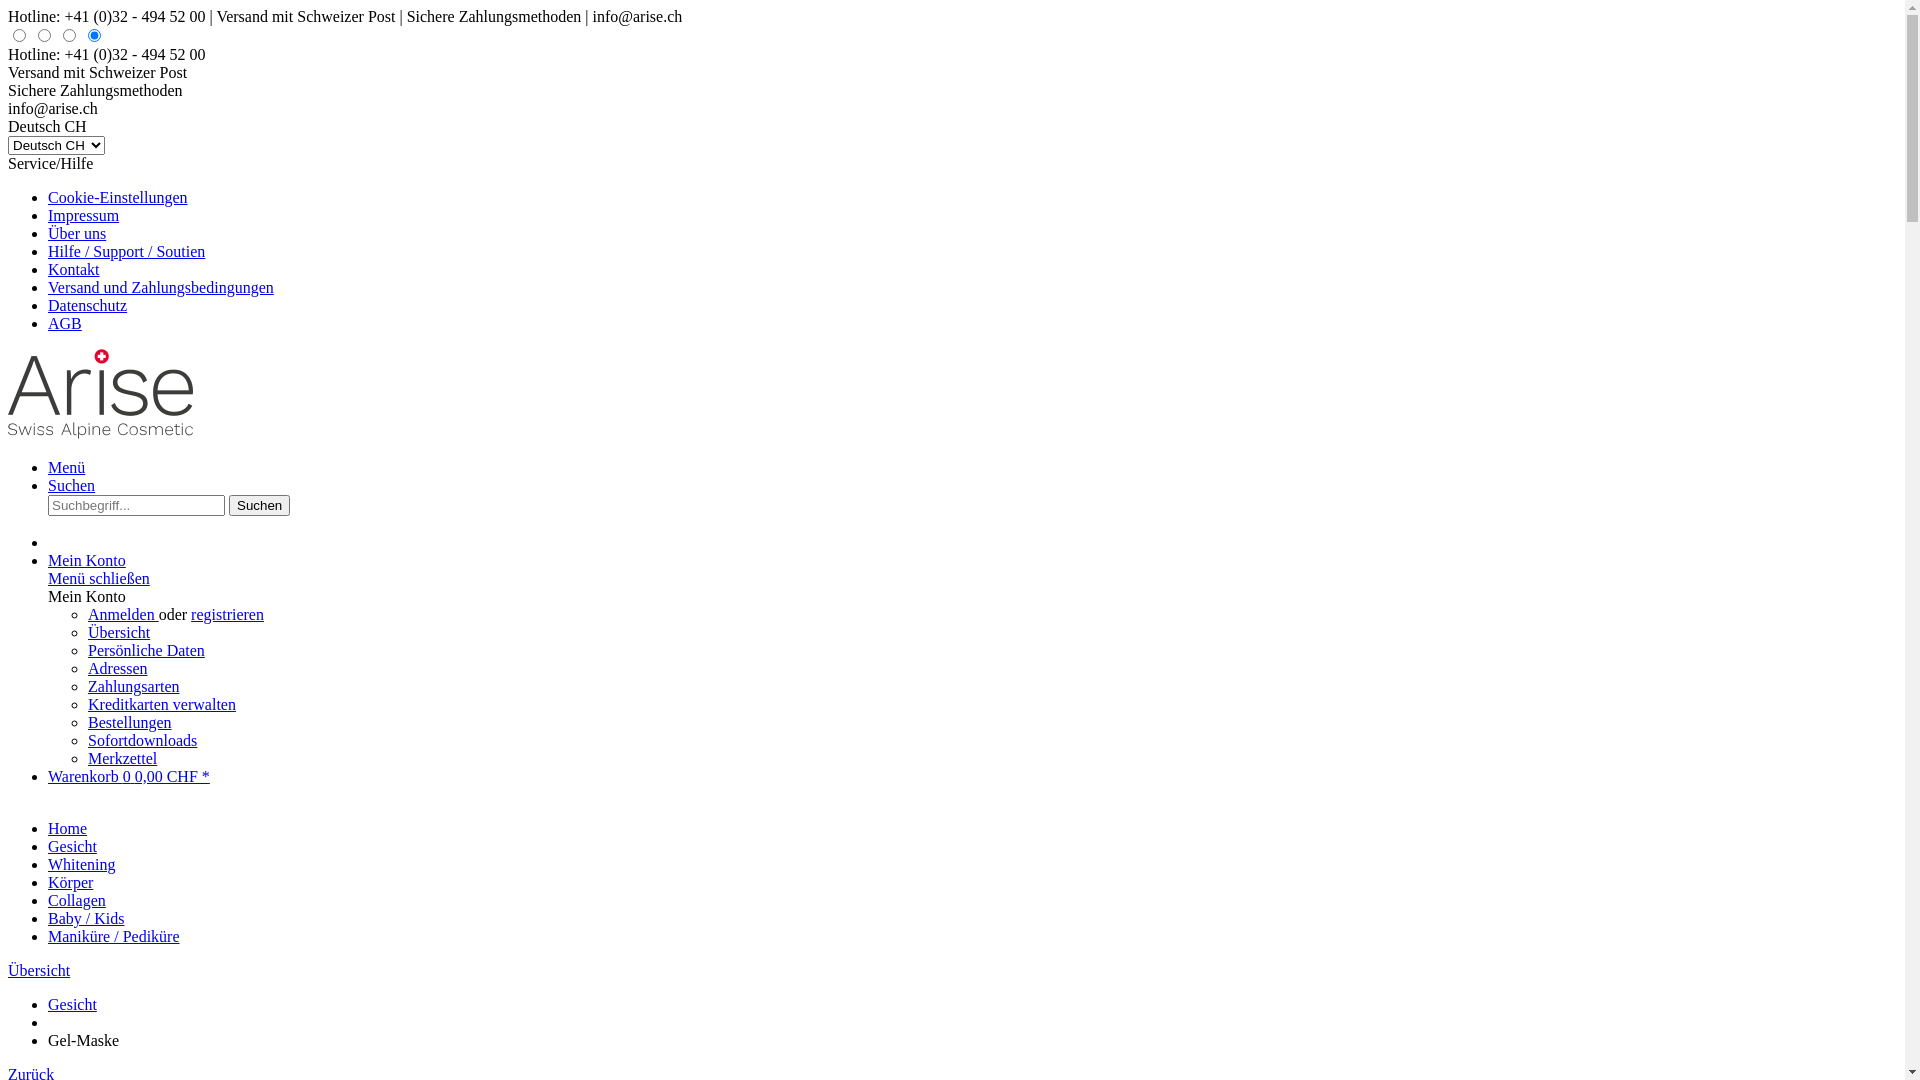 Image resolution: width=1920 pixels, height=1080 pixels. What do you see at coordinates (134, 686) in the screenshot?
I see `Zahlungsarten` at bounding box center [134, 686].